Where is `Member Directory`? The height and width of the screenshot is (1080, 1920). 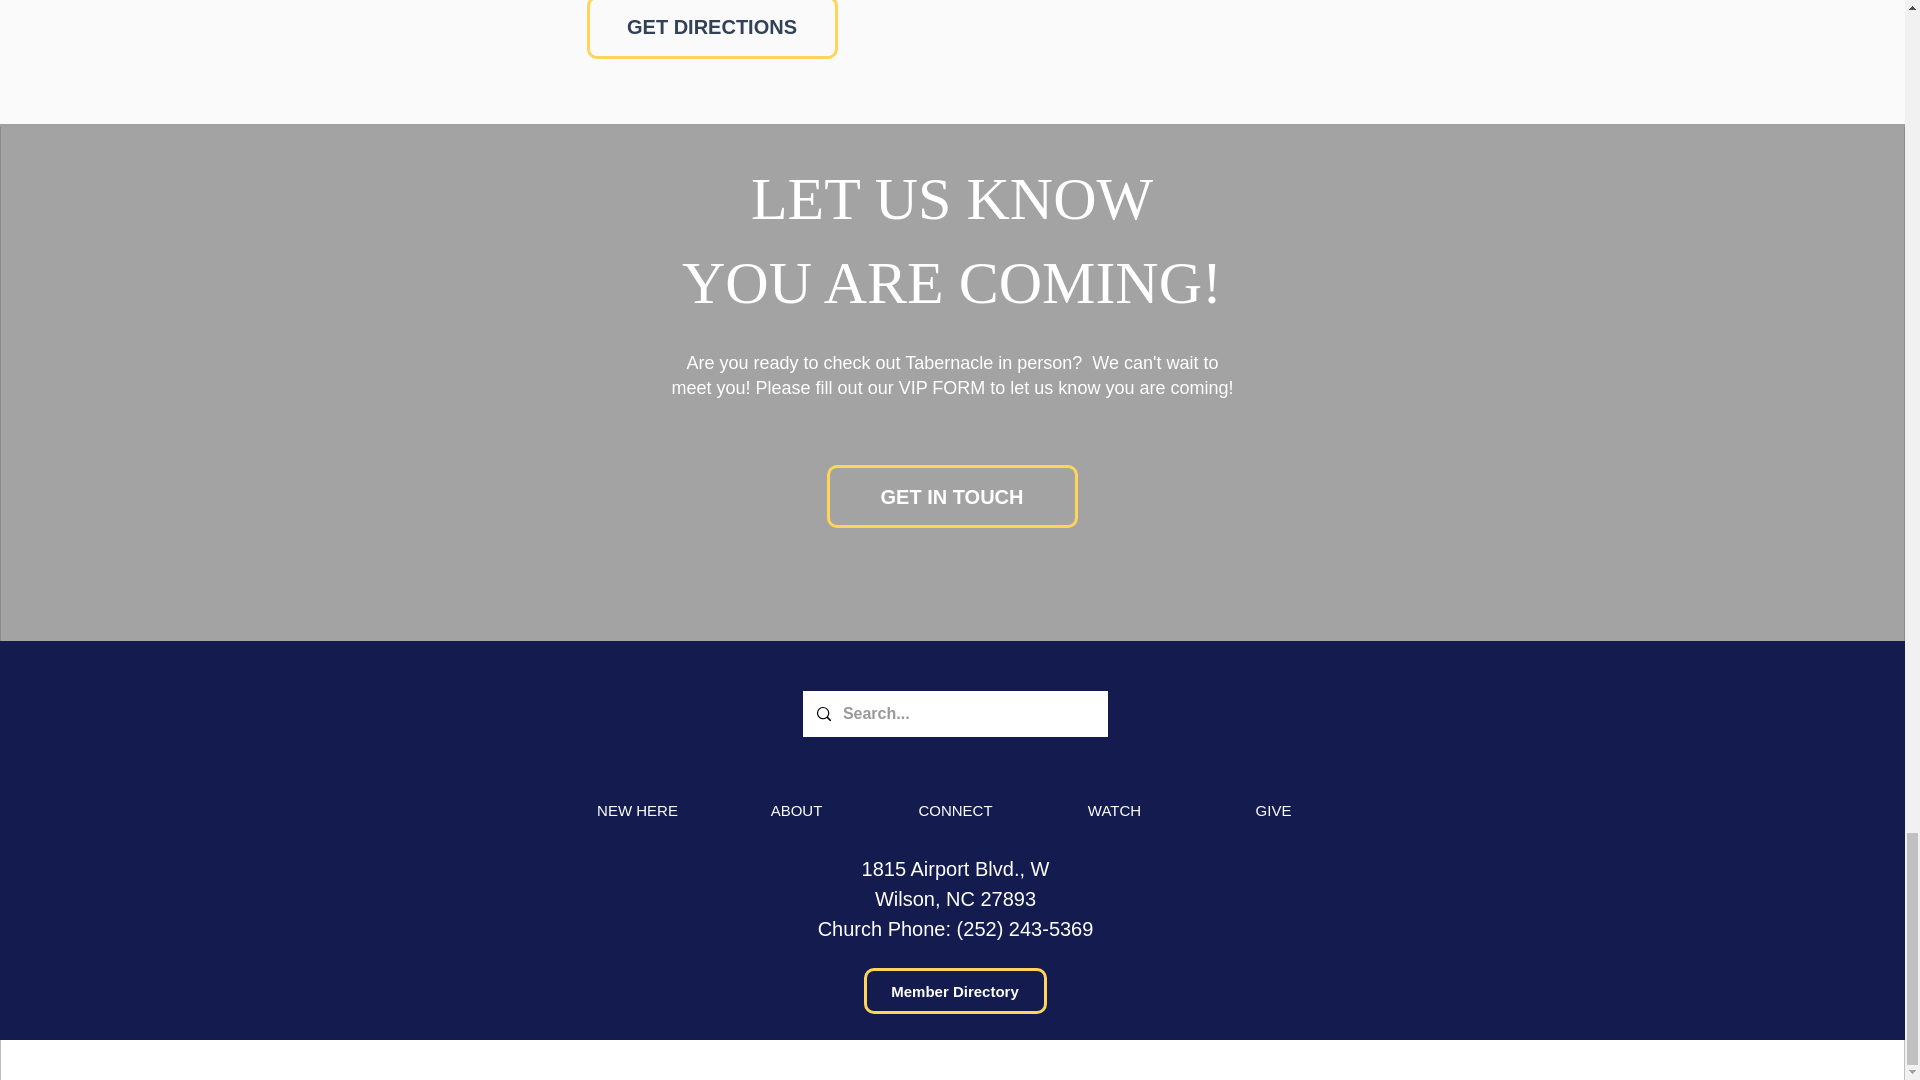
Member Directory is located at coordinates (955, 990).